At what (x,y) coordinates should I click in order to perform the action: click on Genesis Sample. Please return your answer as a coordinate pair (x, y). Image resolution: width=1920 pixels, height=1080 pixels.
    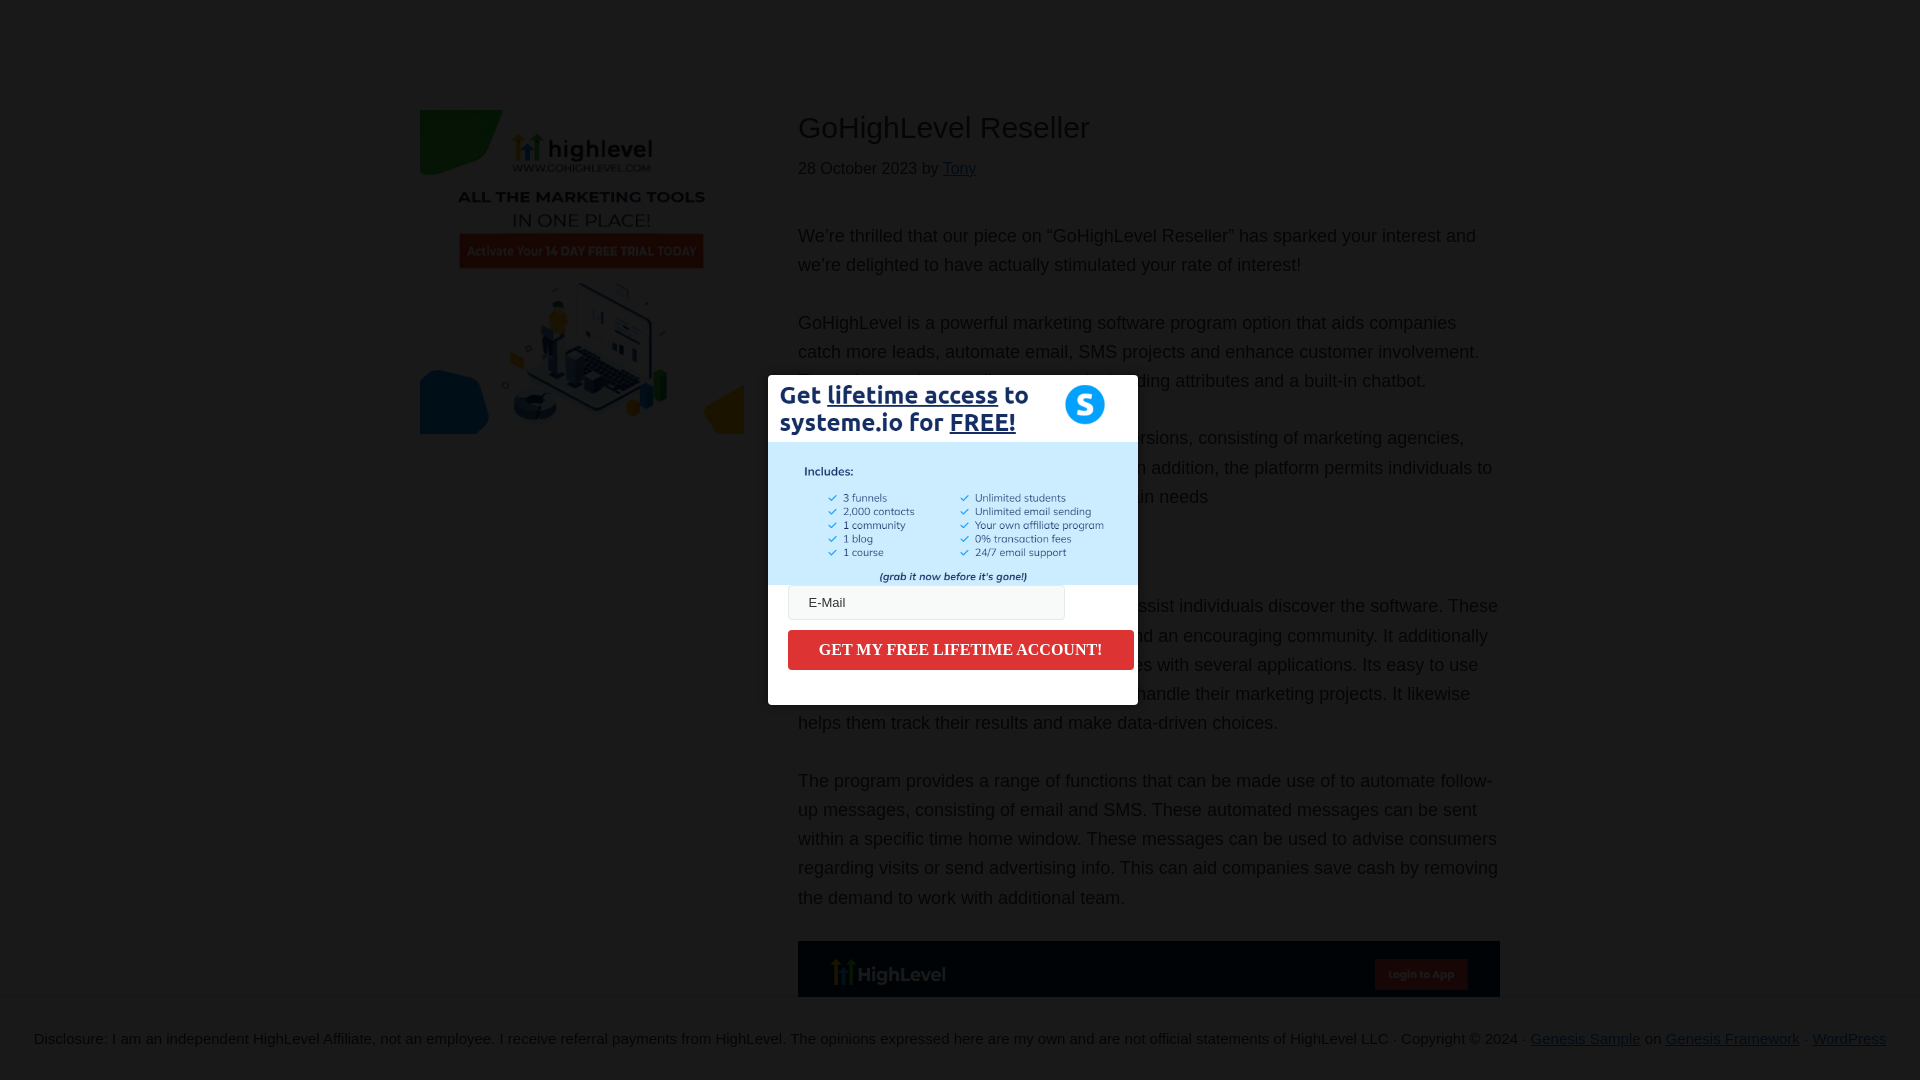
    Looking at the image, I should click on (1586, 1038).